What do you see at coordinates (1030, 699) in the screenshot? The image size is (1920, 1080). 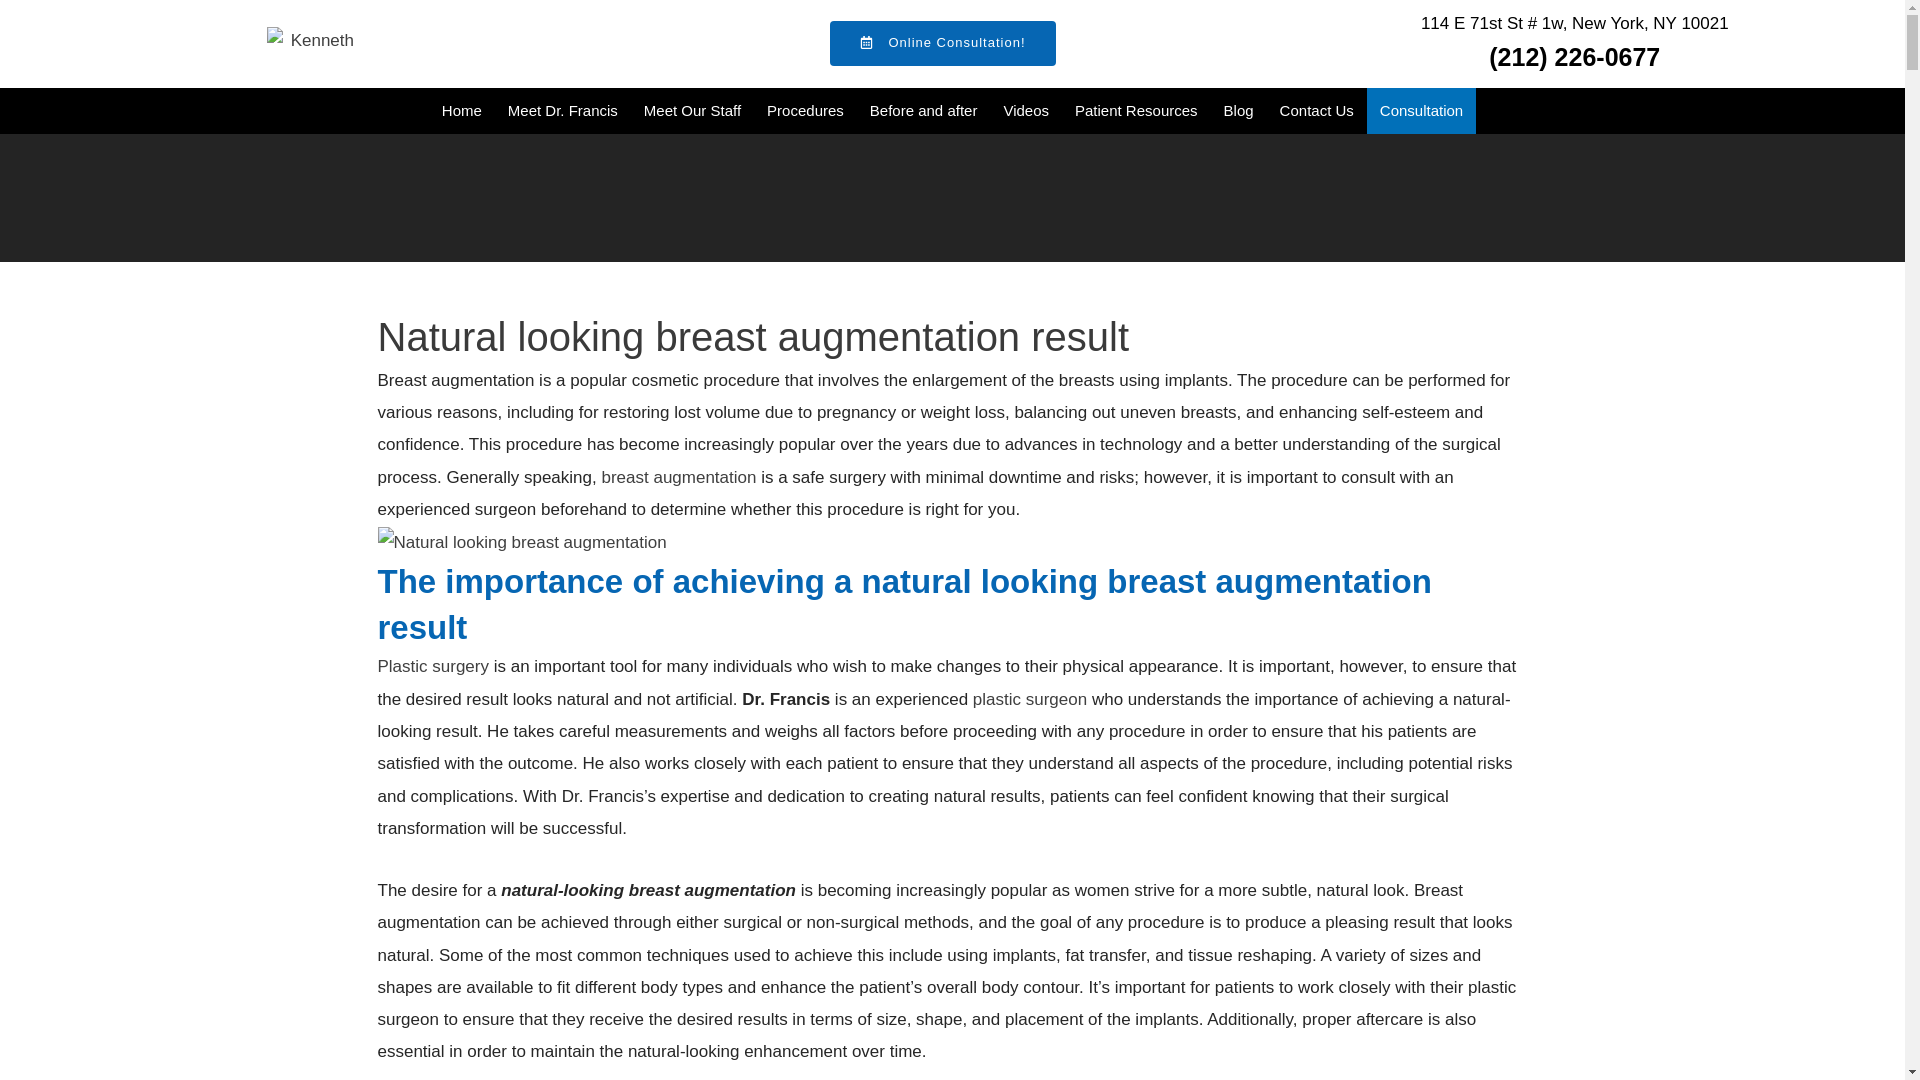 I see `plastic surgeon` at bounding box center [1030, 699].